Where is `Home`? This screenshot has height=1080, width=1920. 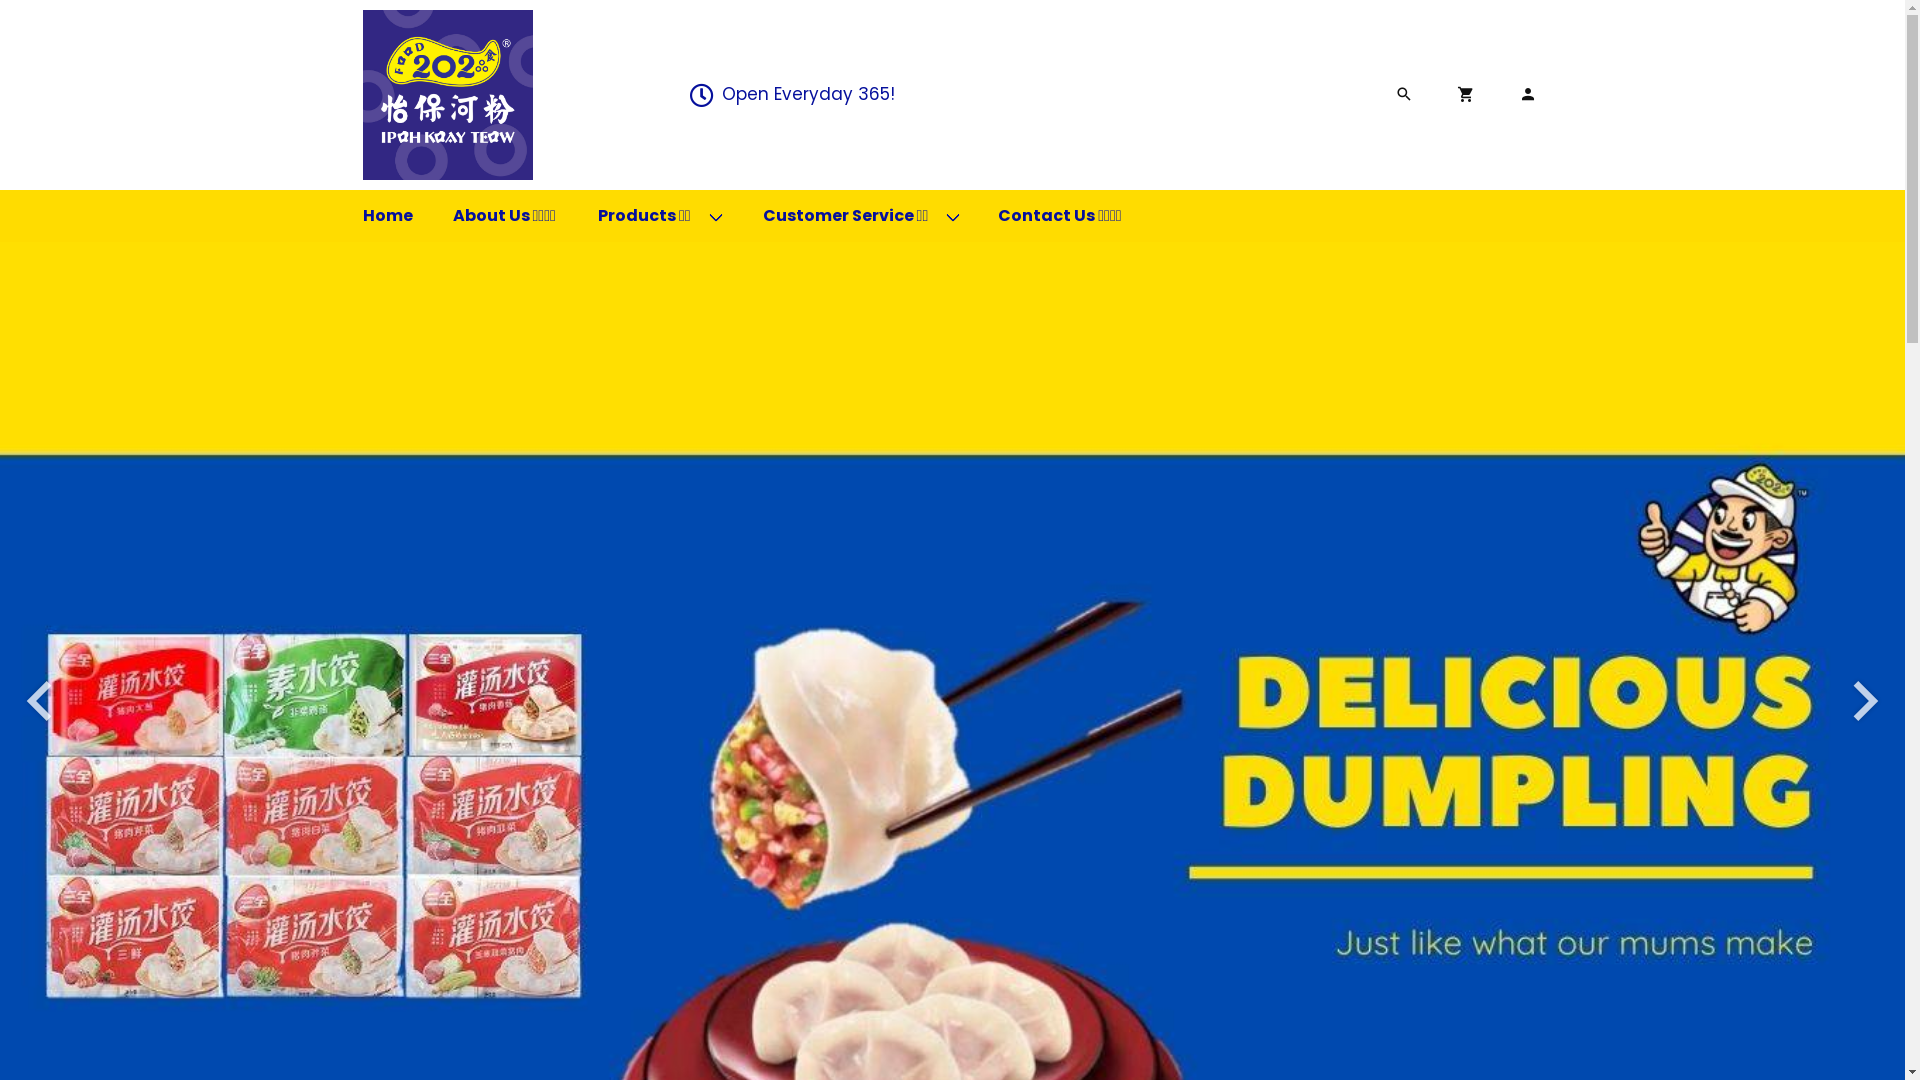 Home is located at coordinates (387, 216).